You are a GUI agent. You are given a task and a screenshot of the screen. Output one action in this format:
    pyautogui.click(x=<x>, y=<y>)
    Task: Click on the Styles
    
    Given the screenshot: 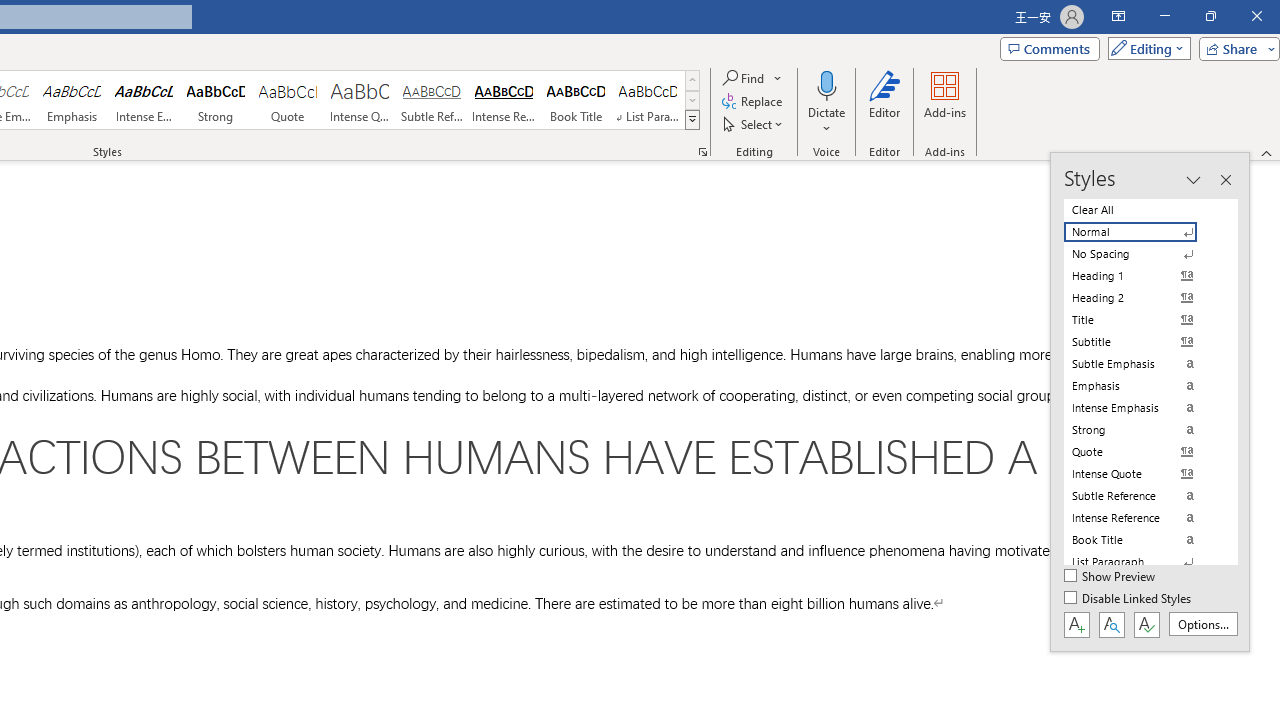 What is the action you would take?
    pyautogui.click(x=692, y=120)
    